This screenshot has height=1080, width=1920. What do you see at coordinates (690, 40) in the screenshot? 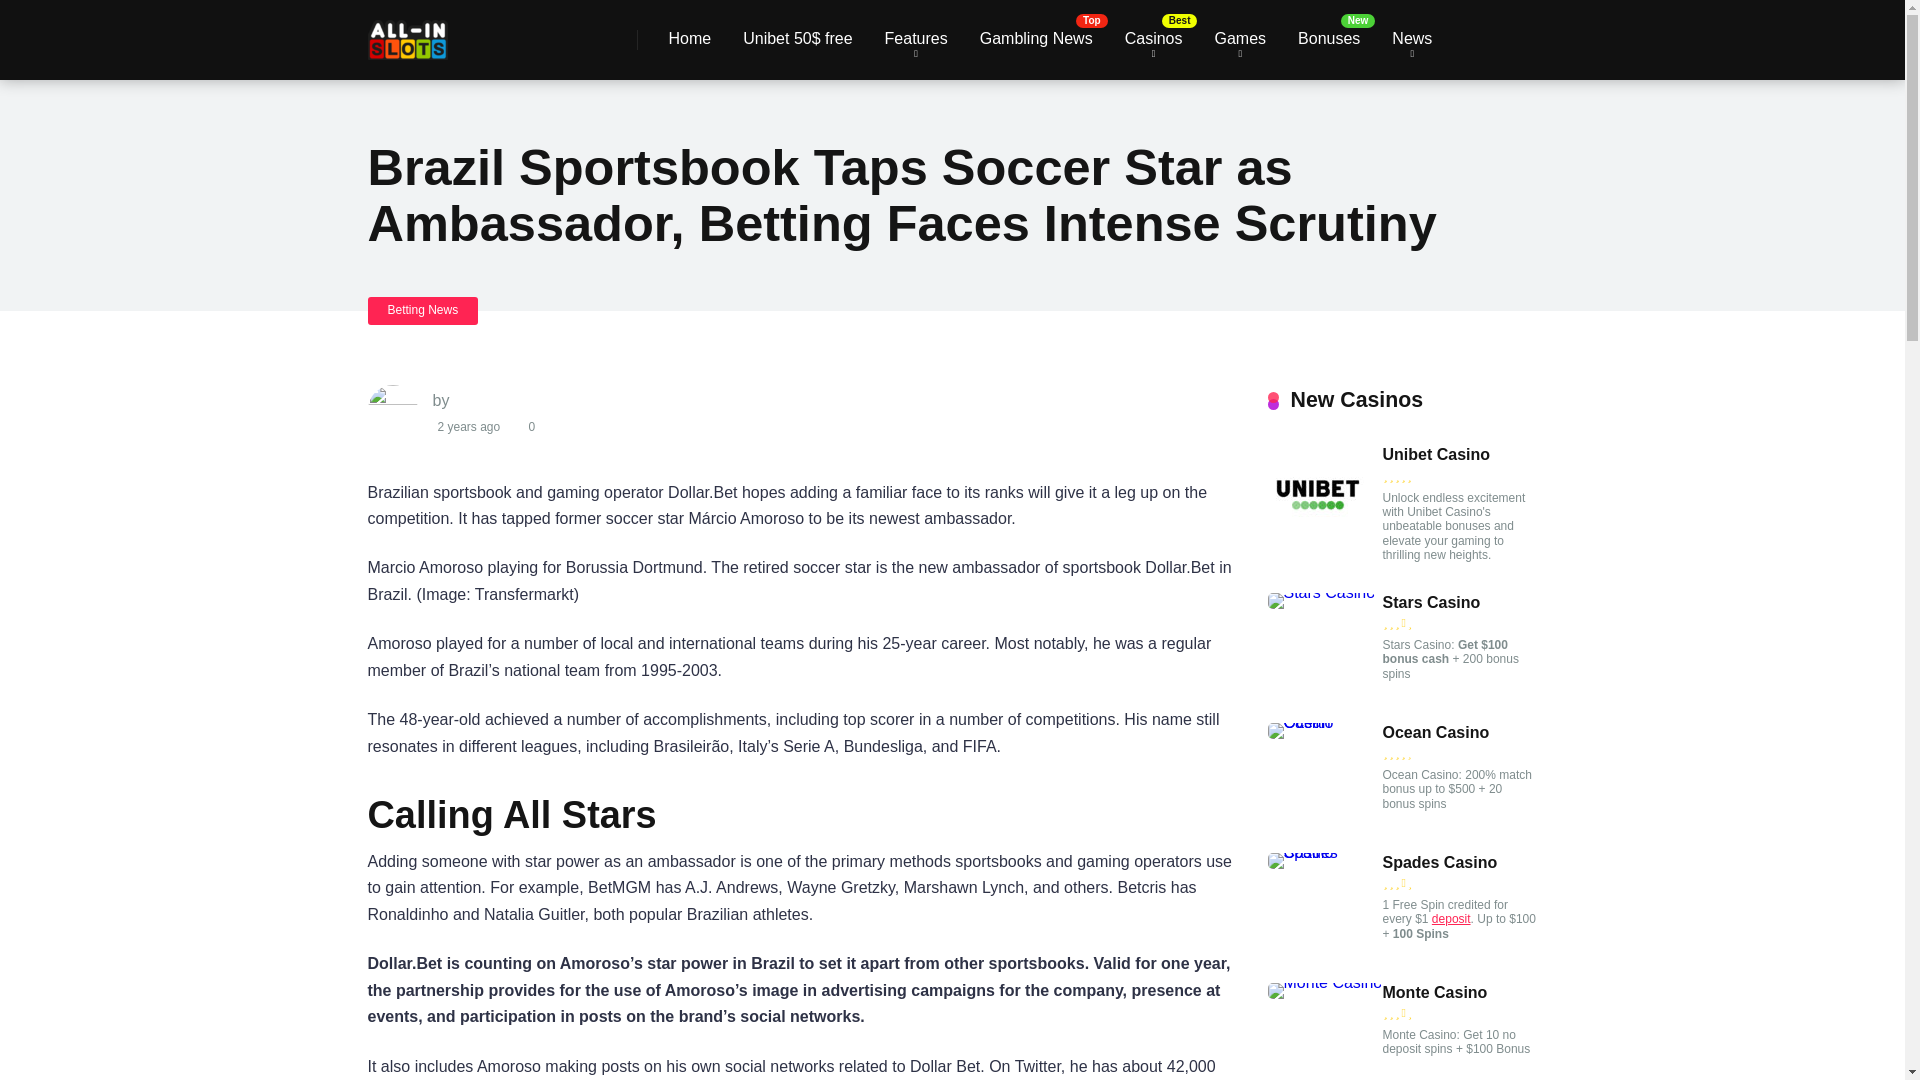
I see `Home` at bounding box center [690, 40].